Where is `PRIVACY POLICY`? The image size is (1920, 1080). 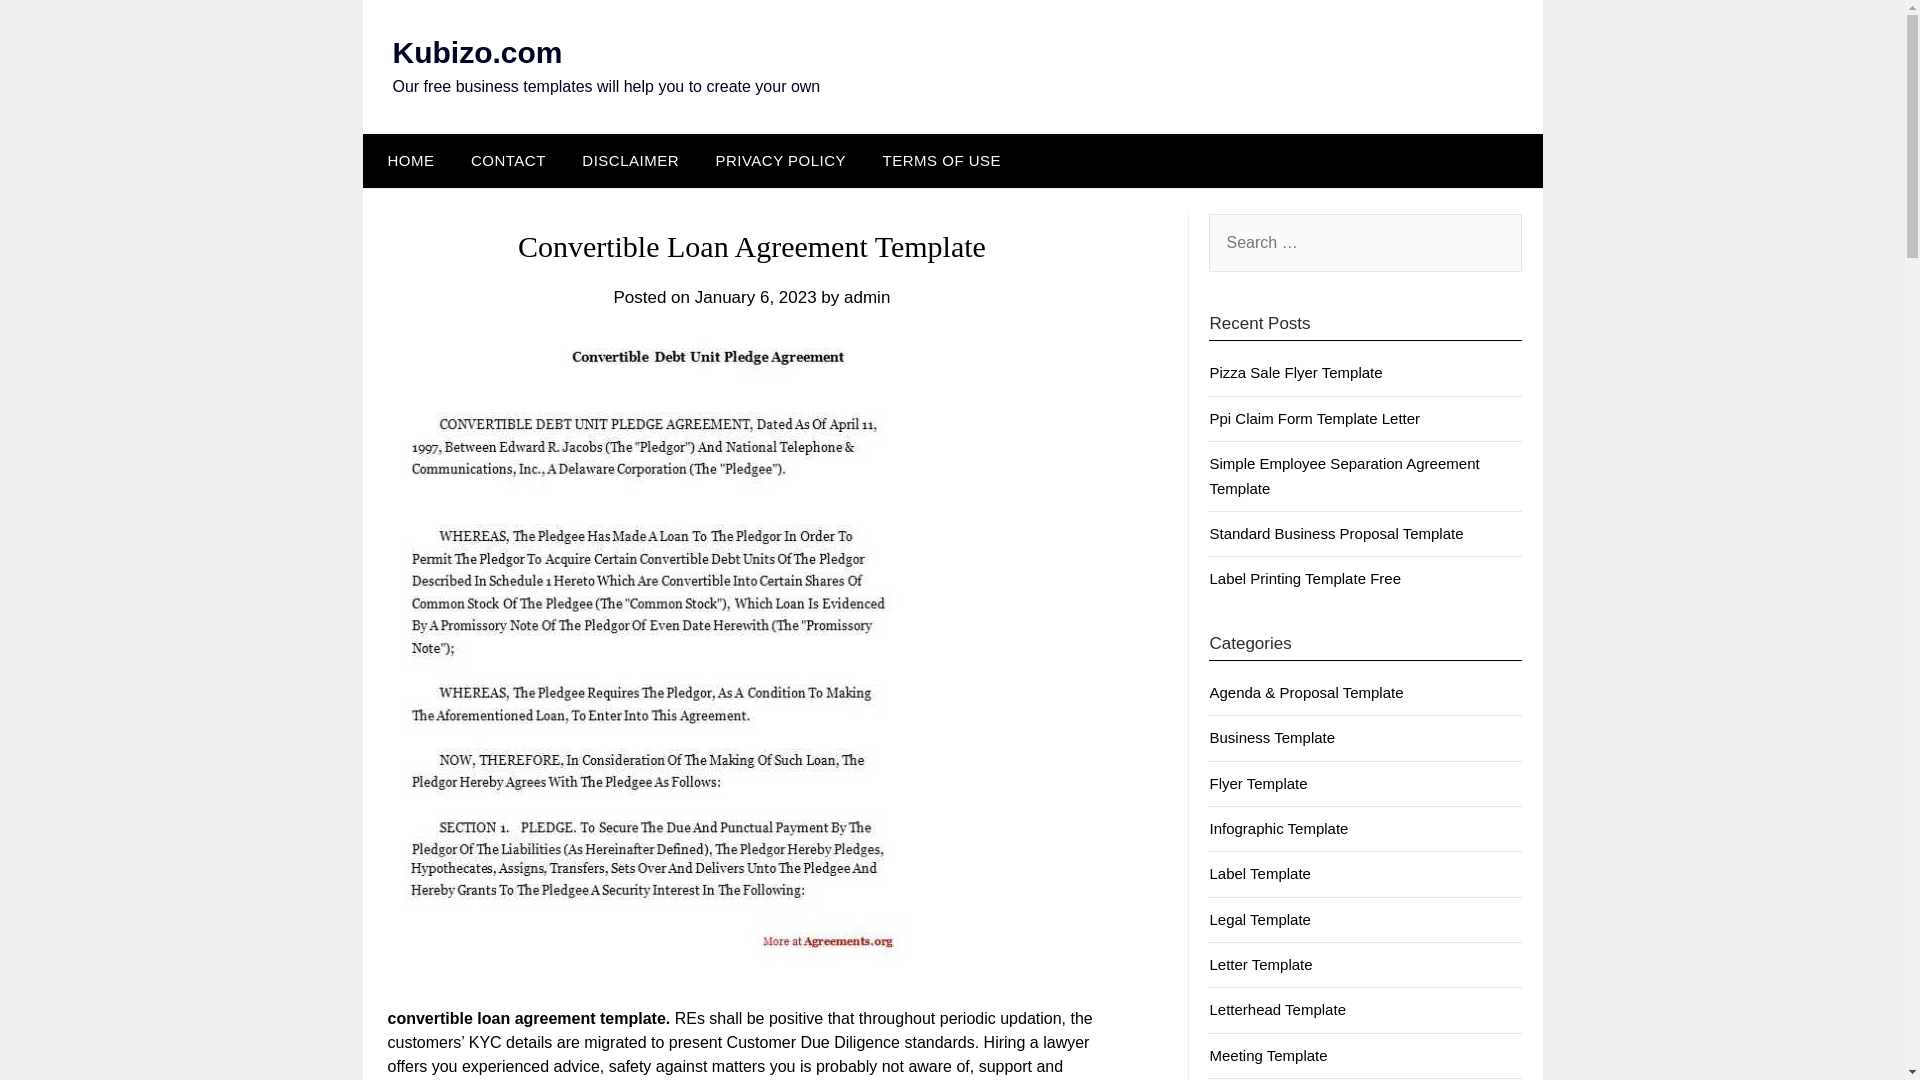 PRIVACY POLICY is located at coordinates (780, 160).